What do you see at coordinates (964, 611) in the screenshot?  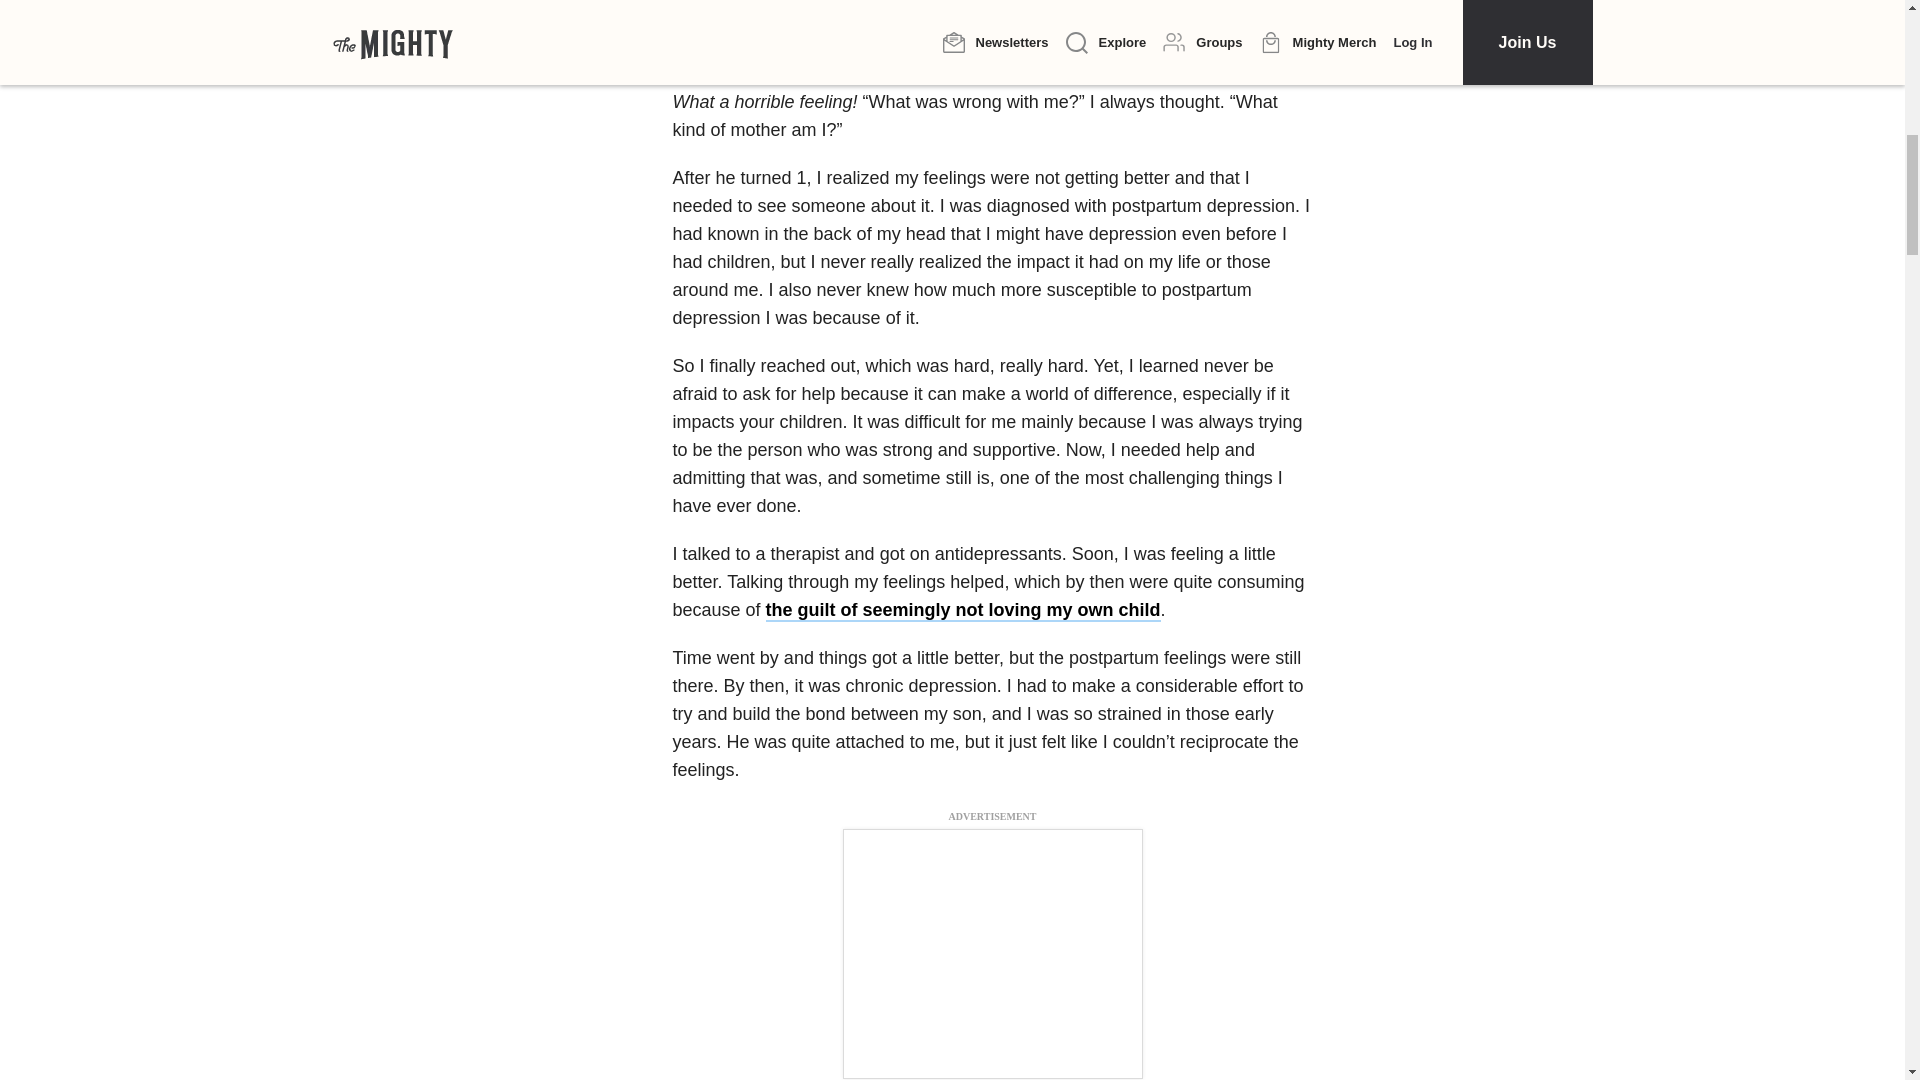 I see `the guilt of seemingly not loving my own child` at bounding box center [964, 611].